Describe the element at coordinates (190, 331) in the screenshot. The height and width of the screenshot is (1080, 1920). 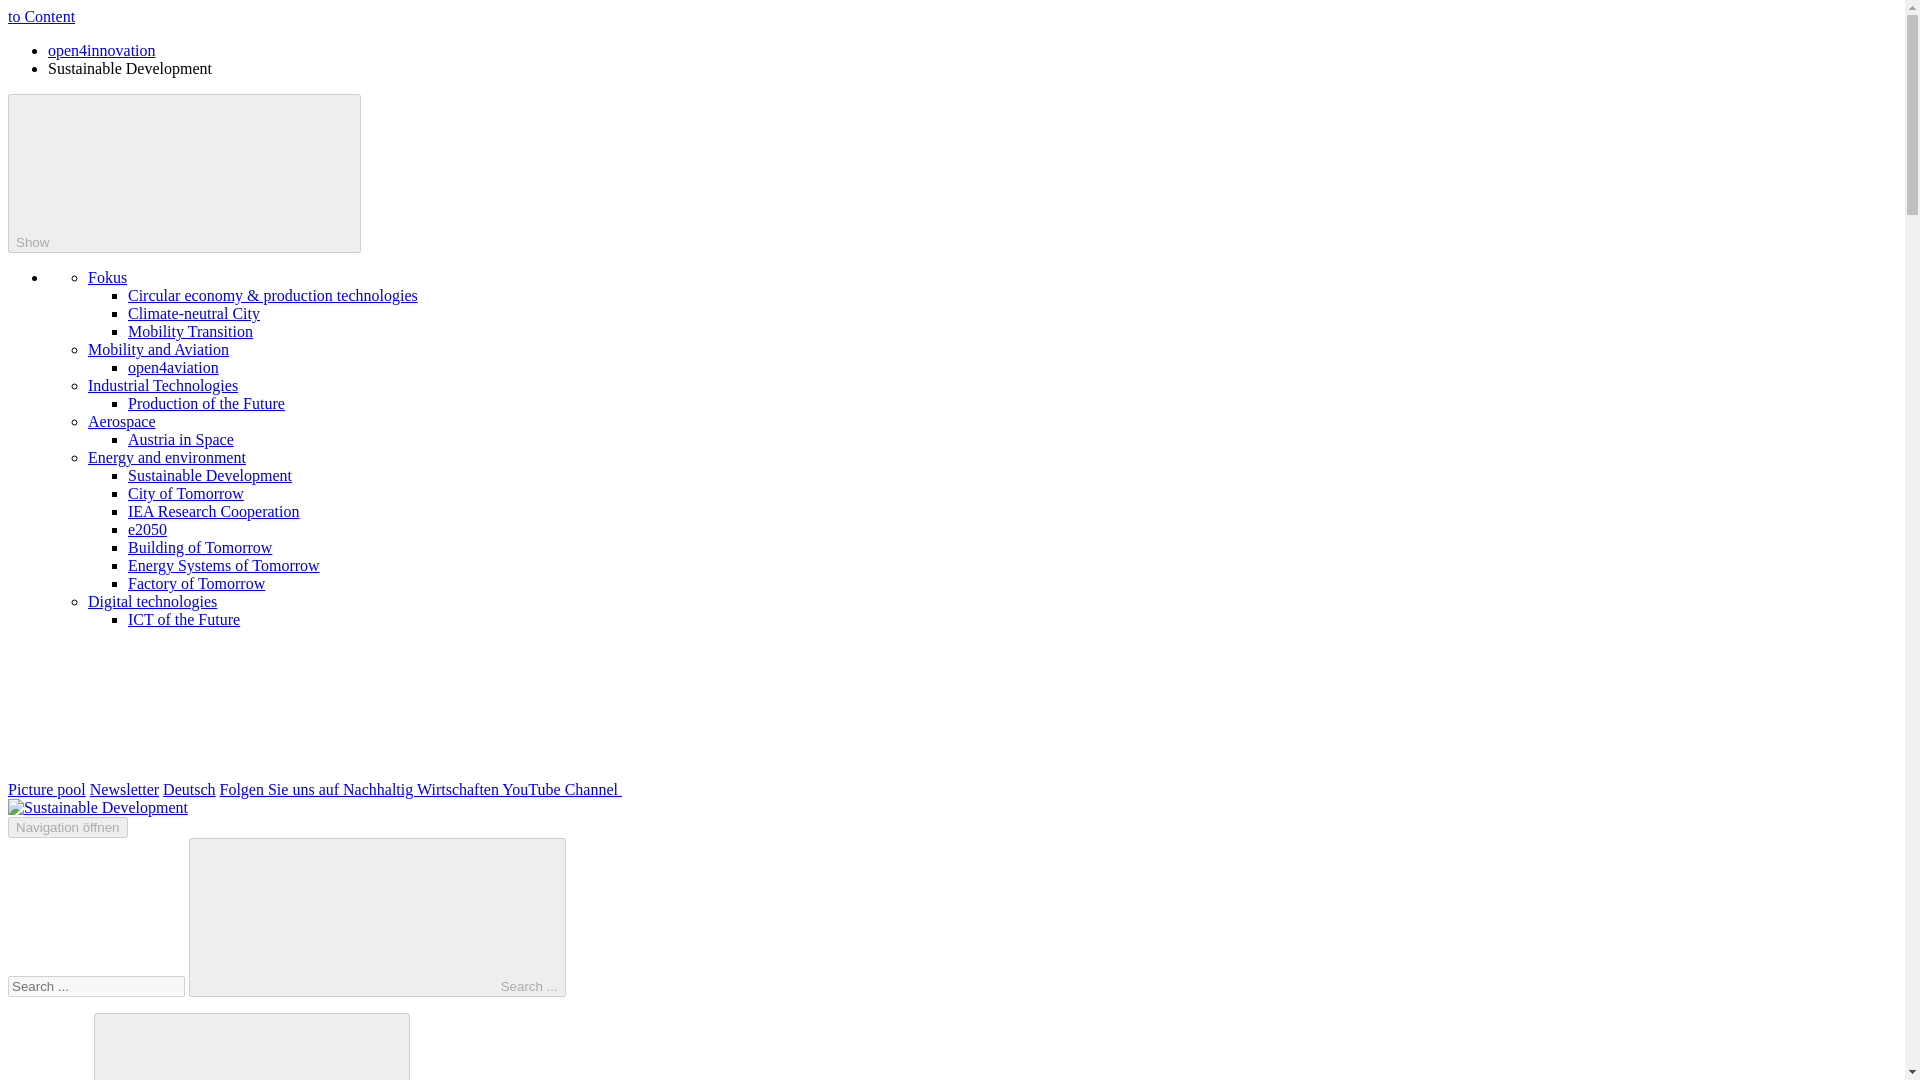
I see `Mobility Transition` at that location.